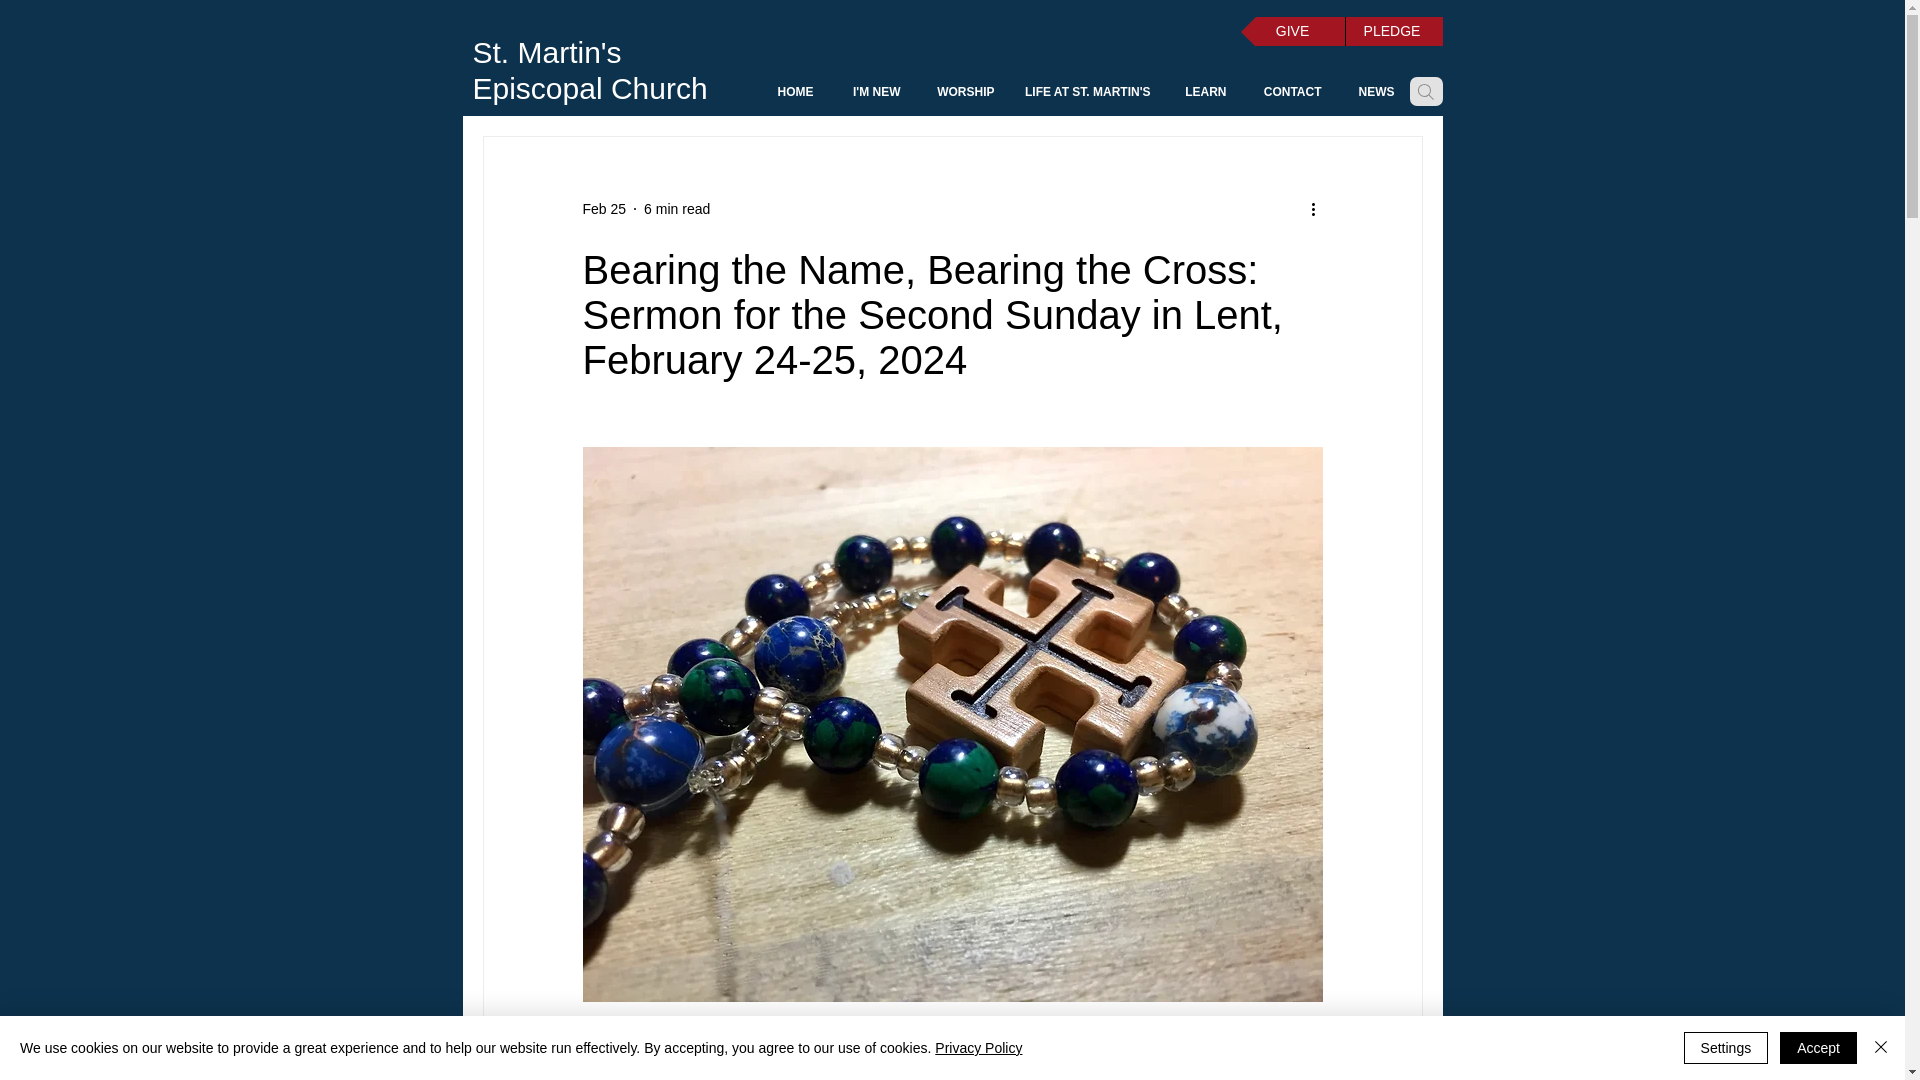 The height and width of the screenshot is (1080, 1920). I want to click on 6 min read, so click(676, 208).